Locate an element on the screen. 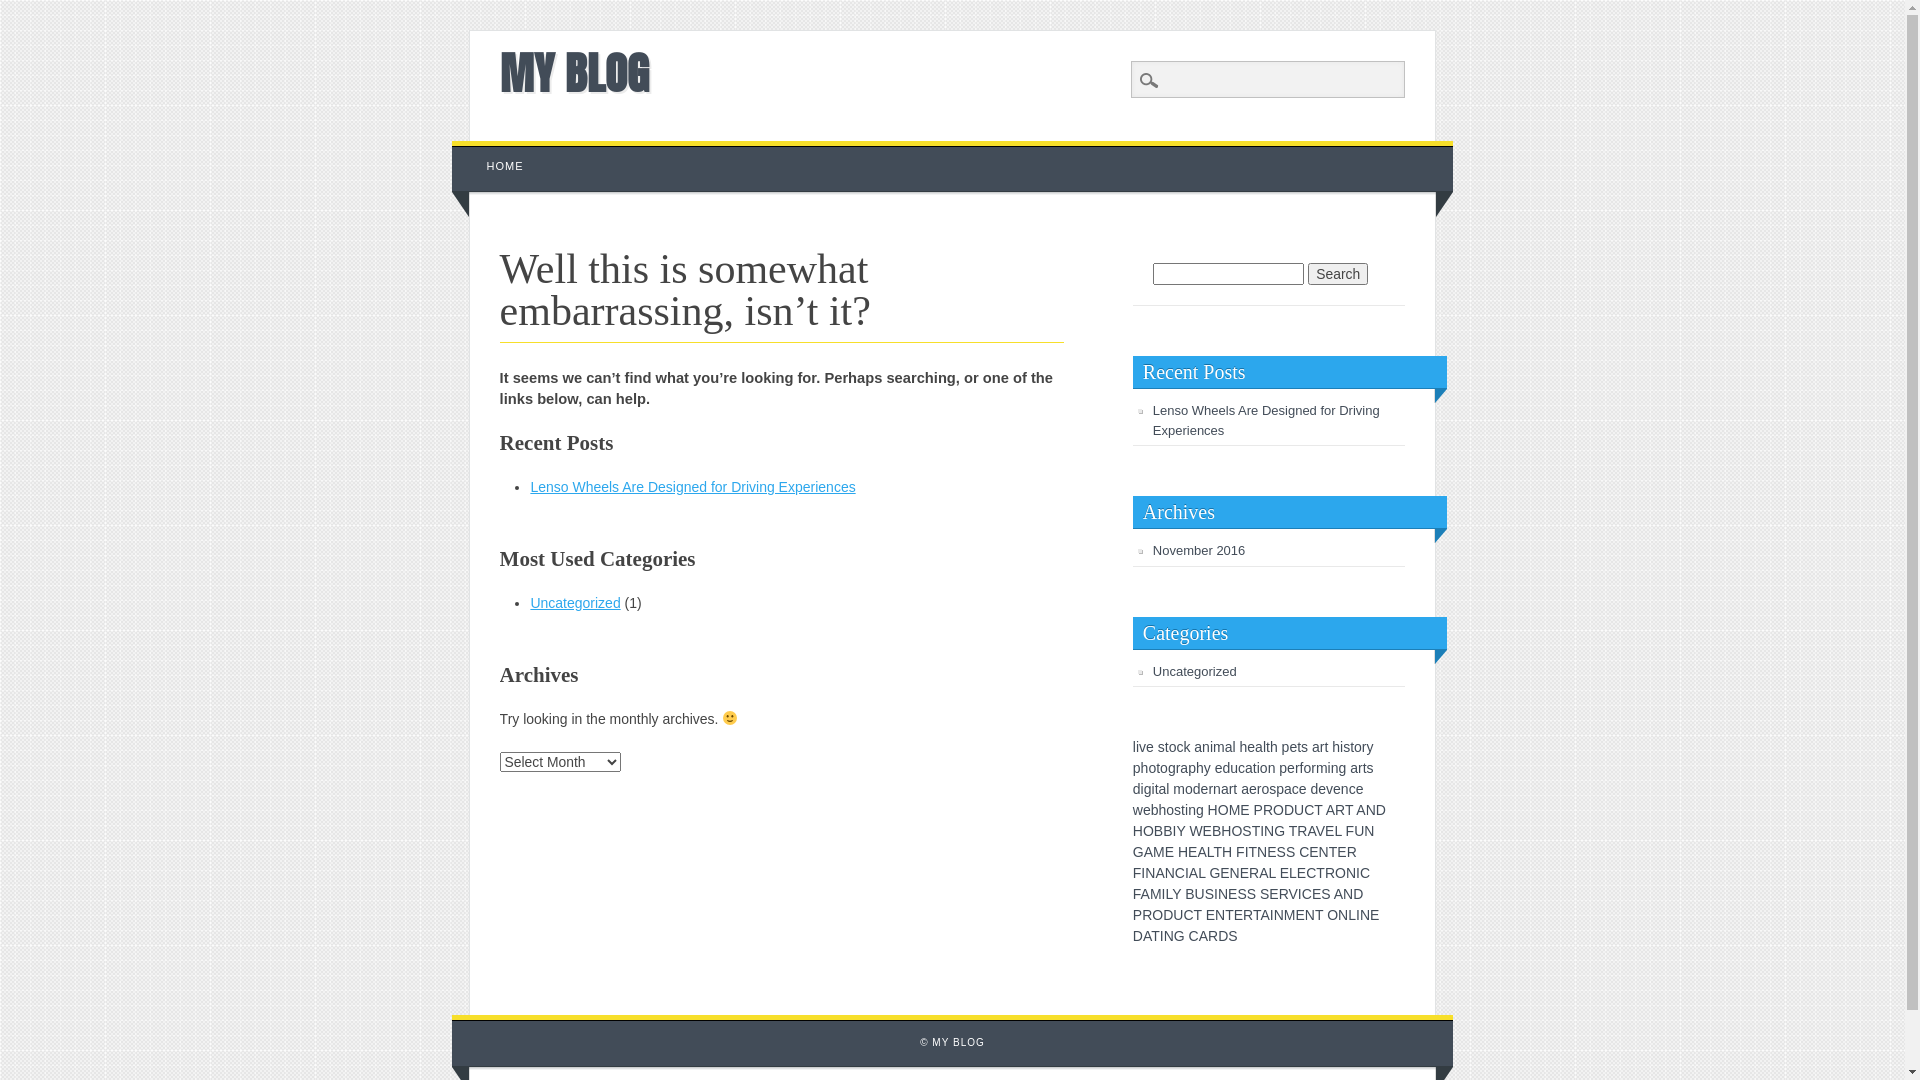 This screenshot has height=1080, width=1920. I is located at coordinates (1164, 894).